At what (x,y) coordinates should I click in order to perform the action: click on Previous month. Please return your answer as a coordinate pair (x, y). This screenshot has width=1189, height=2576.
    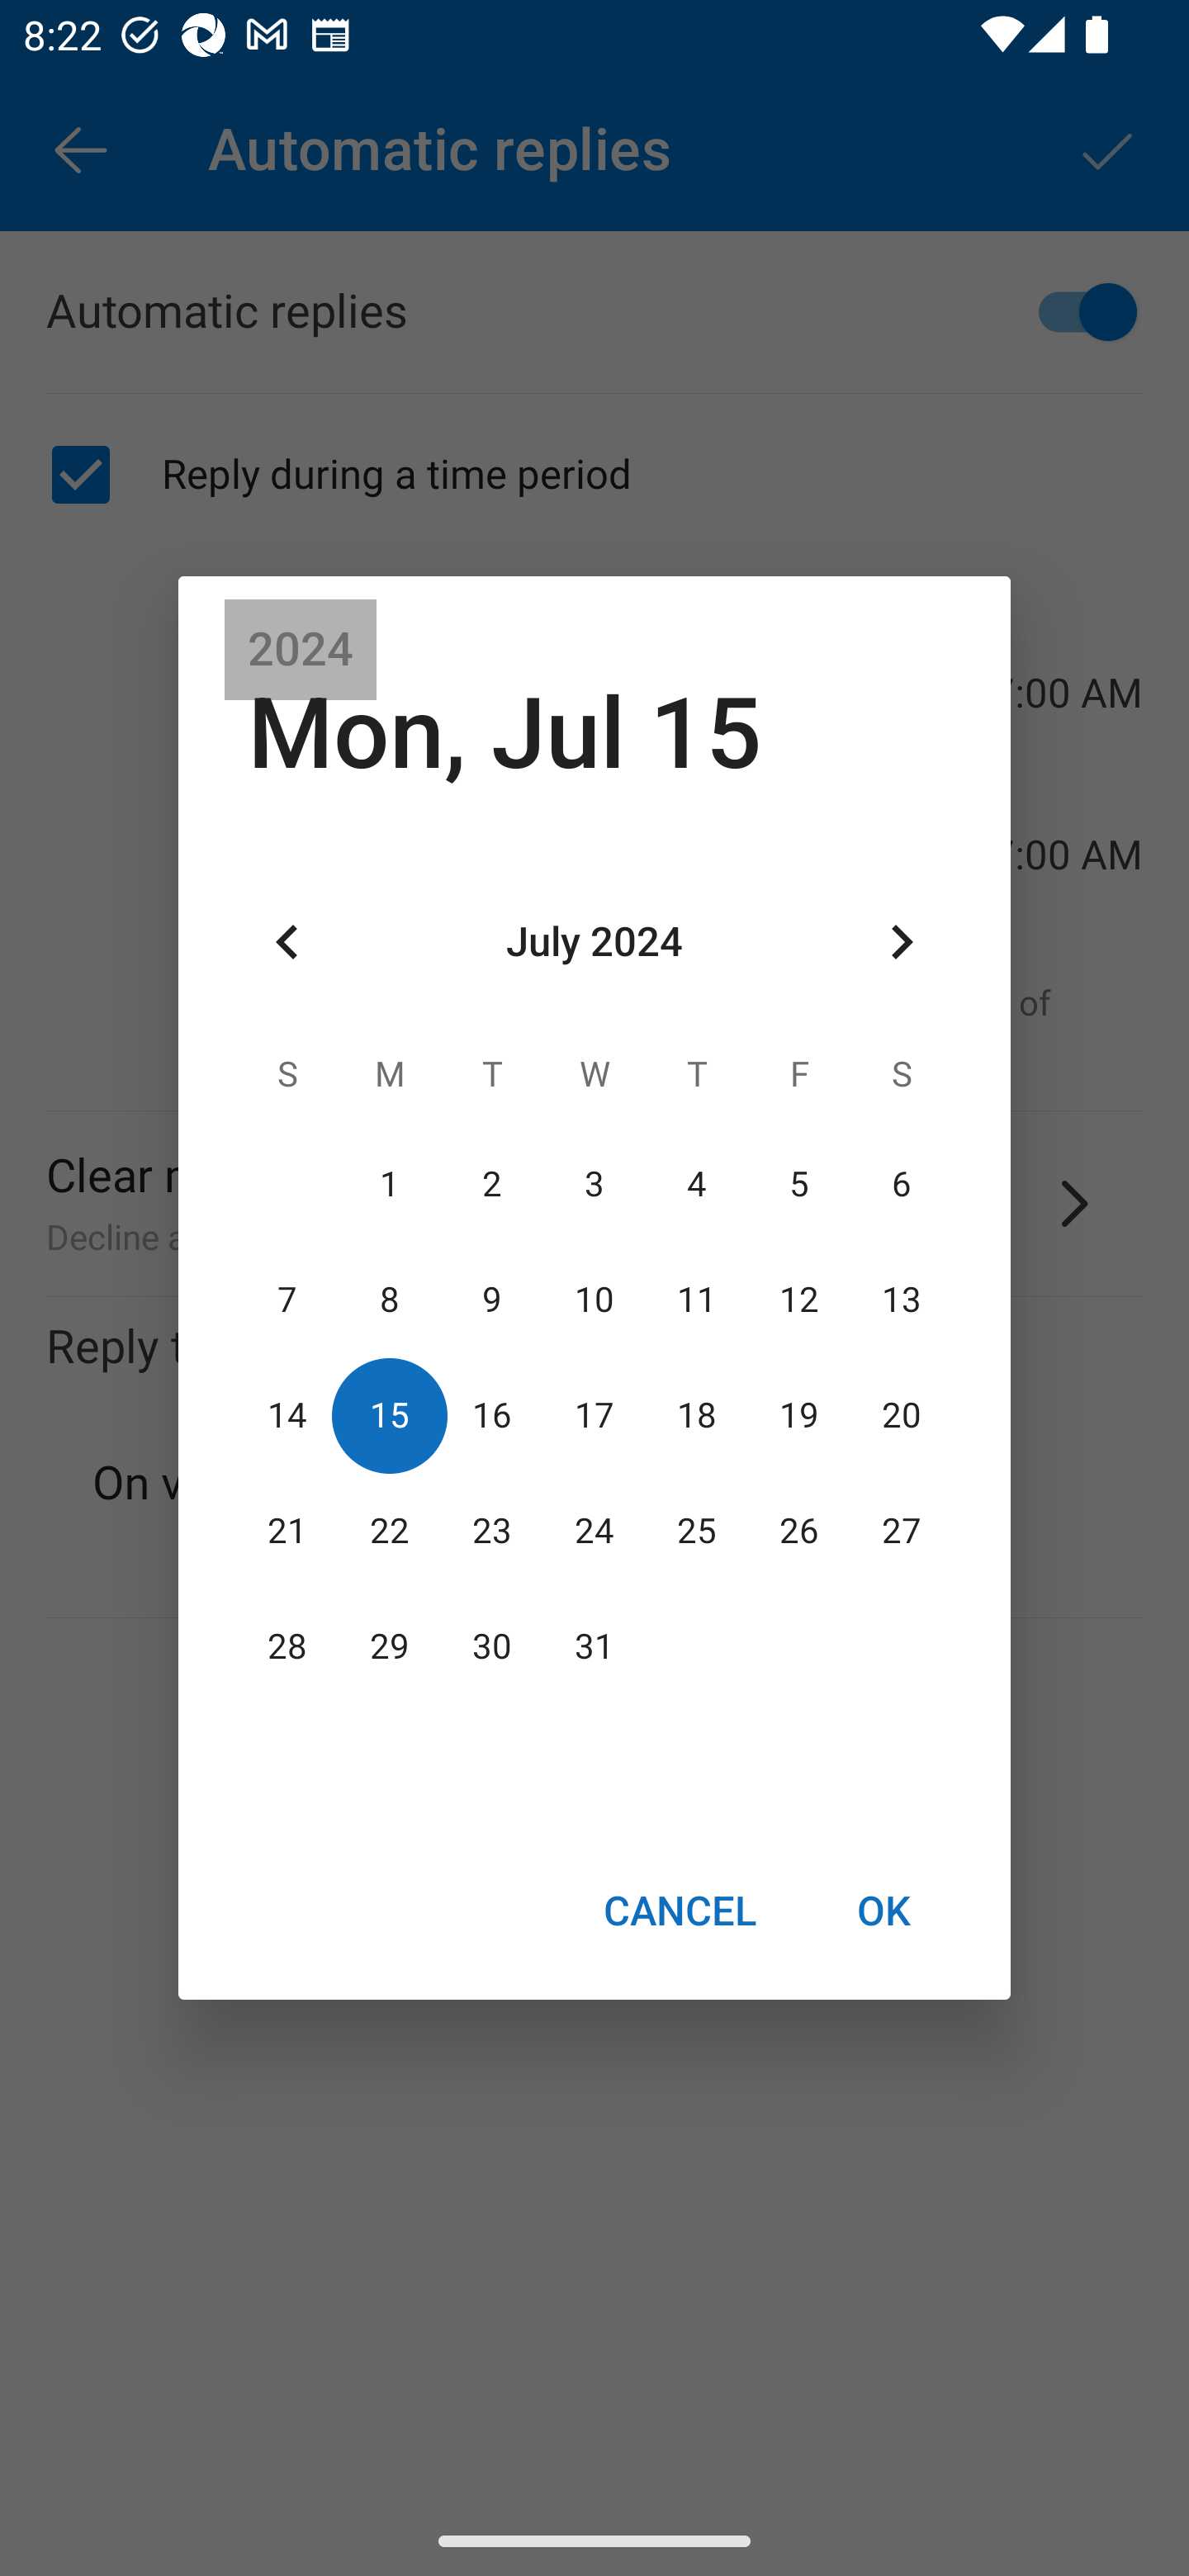
    Looking at the image, I should click on (287, 943).